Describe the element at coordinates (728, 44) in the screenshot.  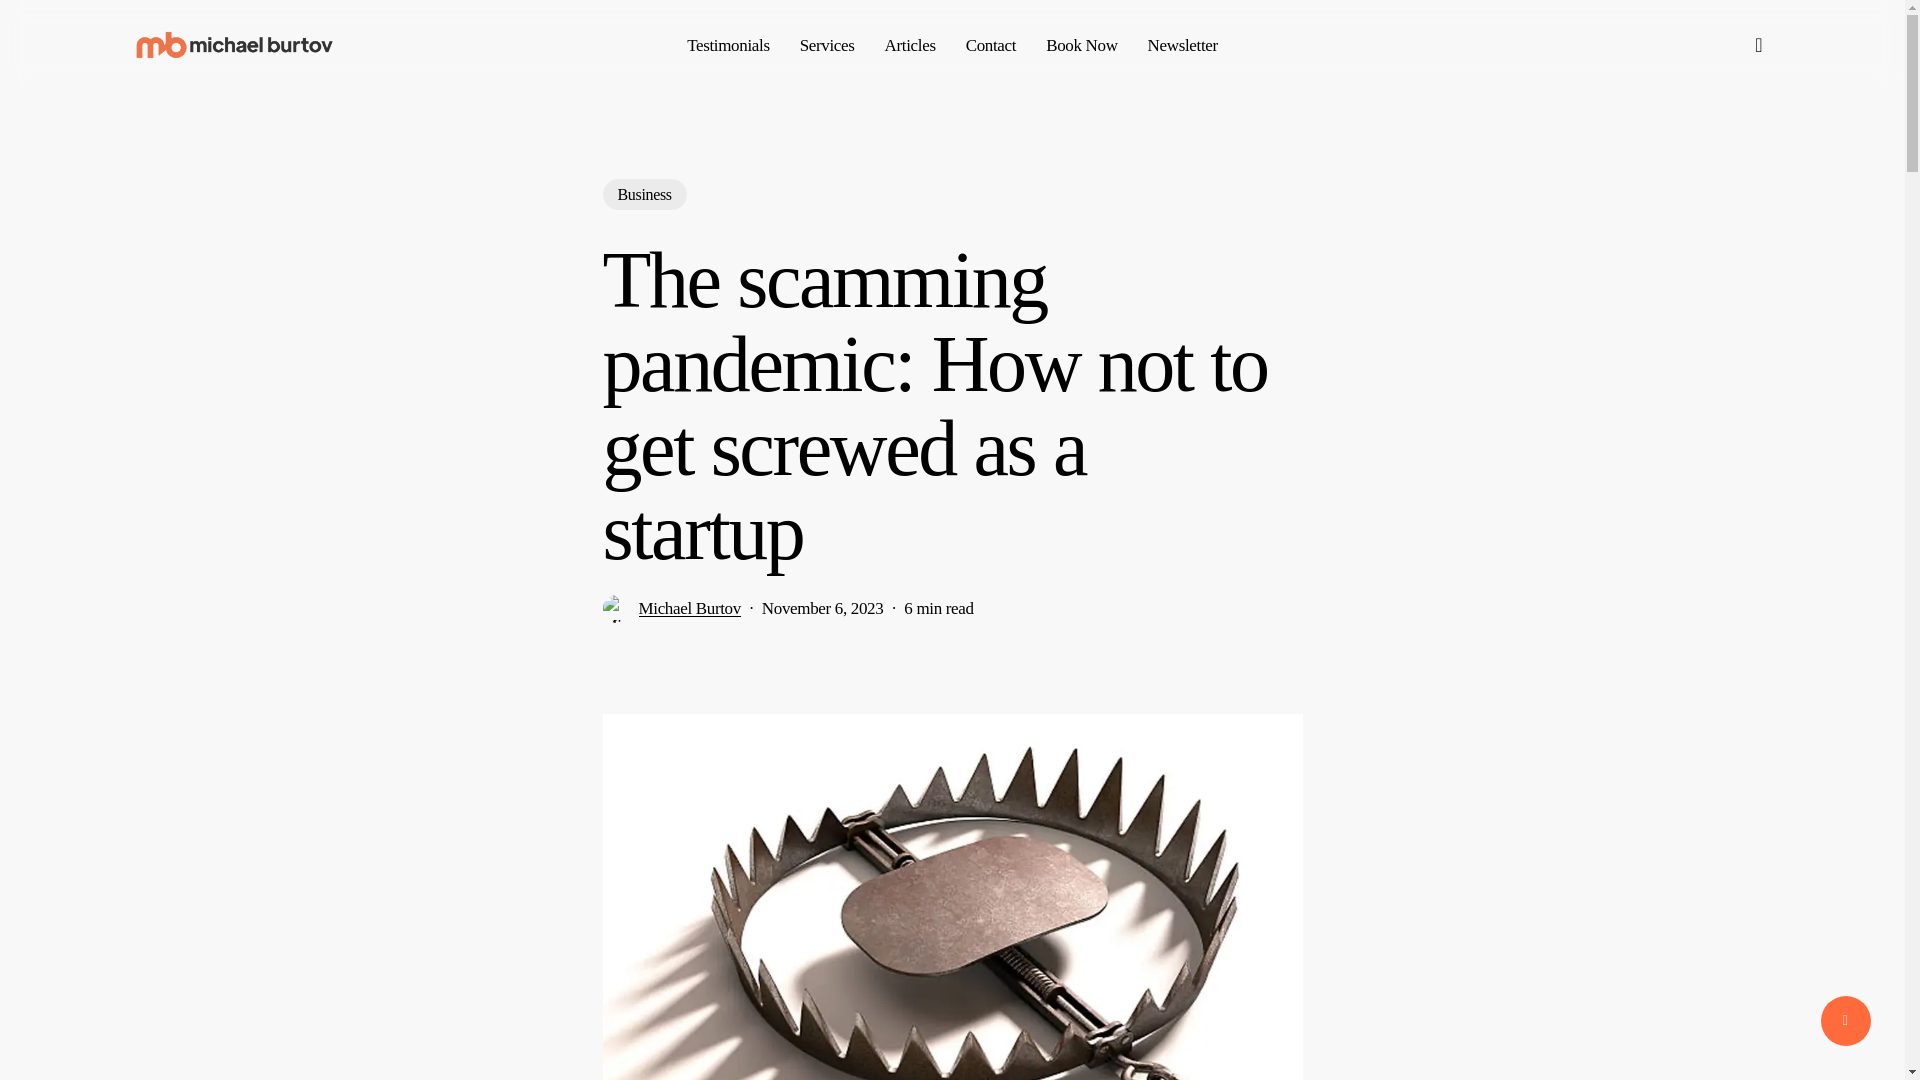
I see `Testimonials` at that location.